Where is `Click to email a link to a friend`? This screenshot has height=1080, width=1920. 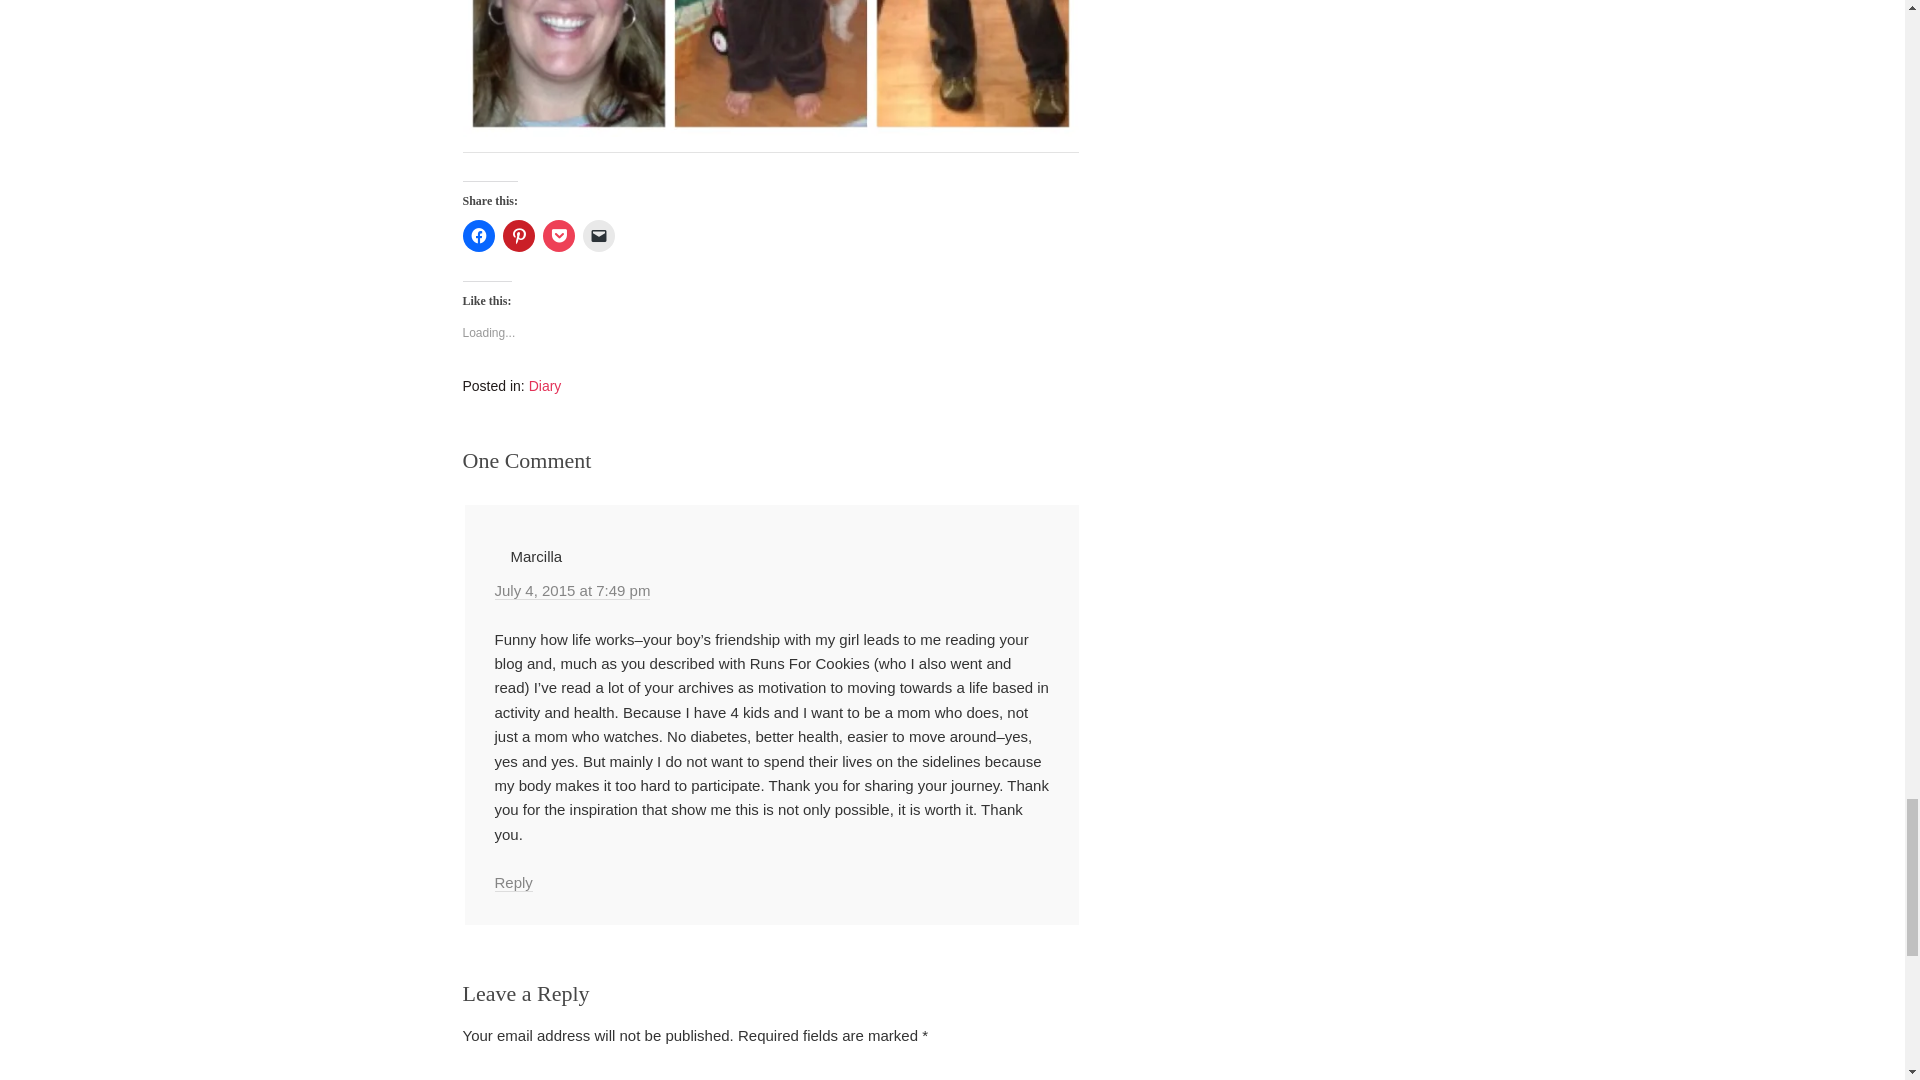
Click to email a link to a friend is located at coordinates (598, 236).